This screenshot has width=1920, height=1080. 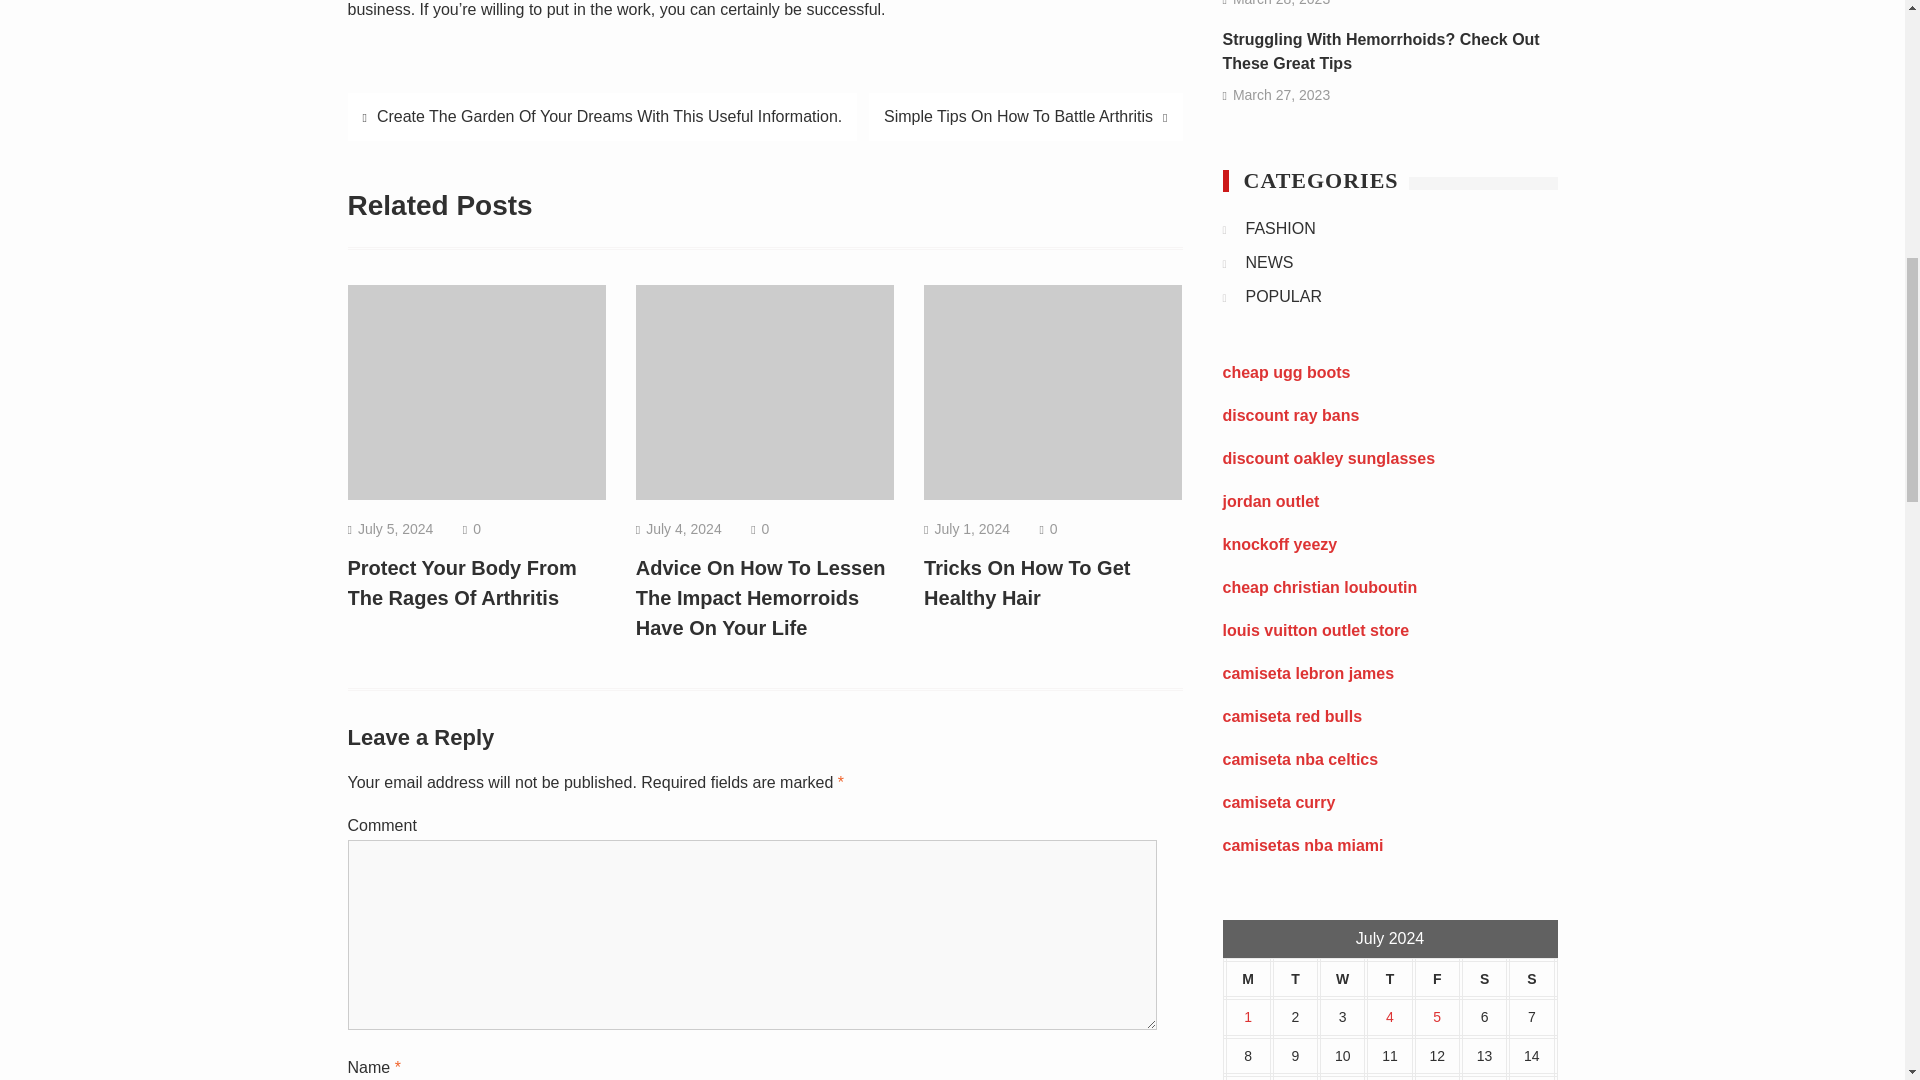 I want to click on Monday, so click(x=1248, y=980).